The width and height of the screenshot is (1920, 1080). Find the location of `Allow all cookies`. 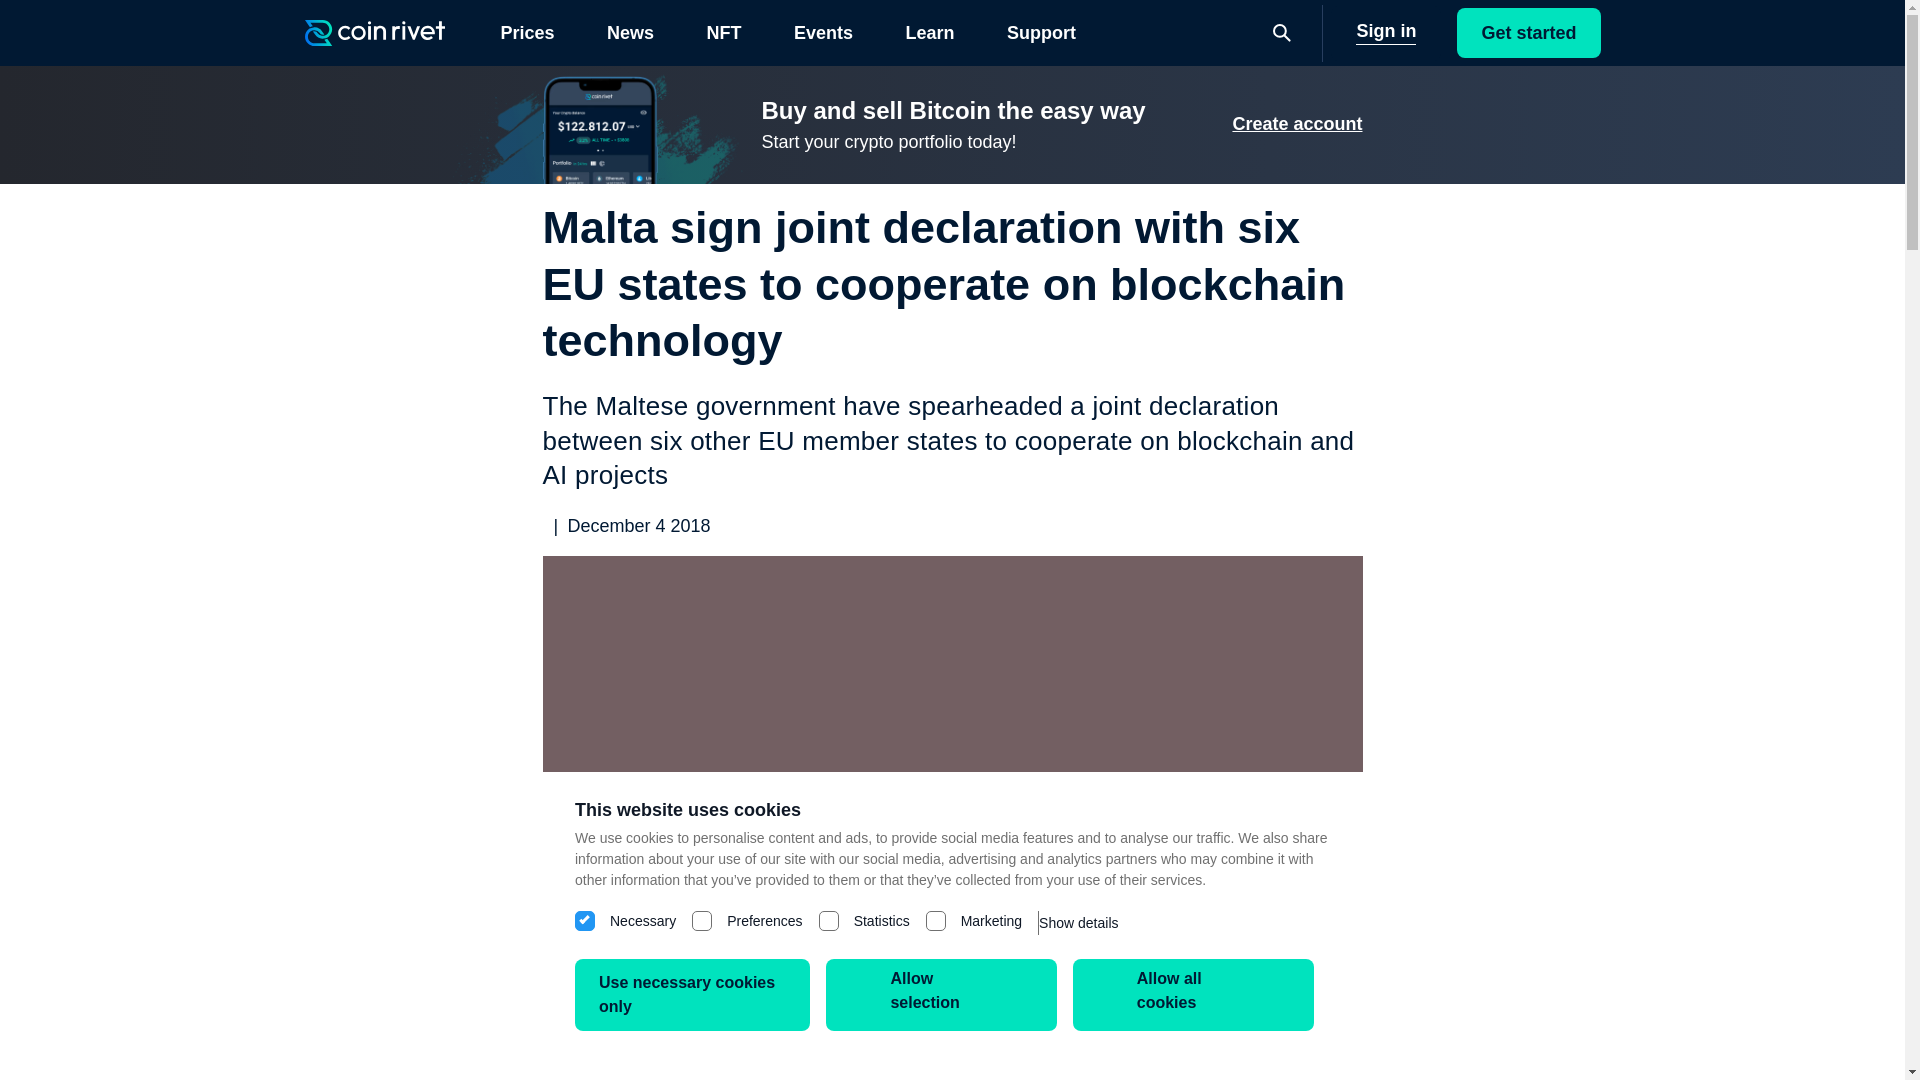

Allow all cookies is located at coordinates (1193, 995).